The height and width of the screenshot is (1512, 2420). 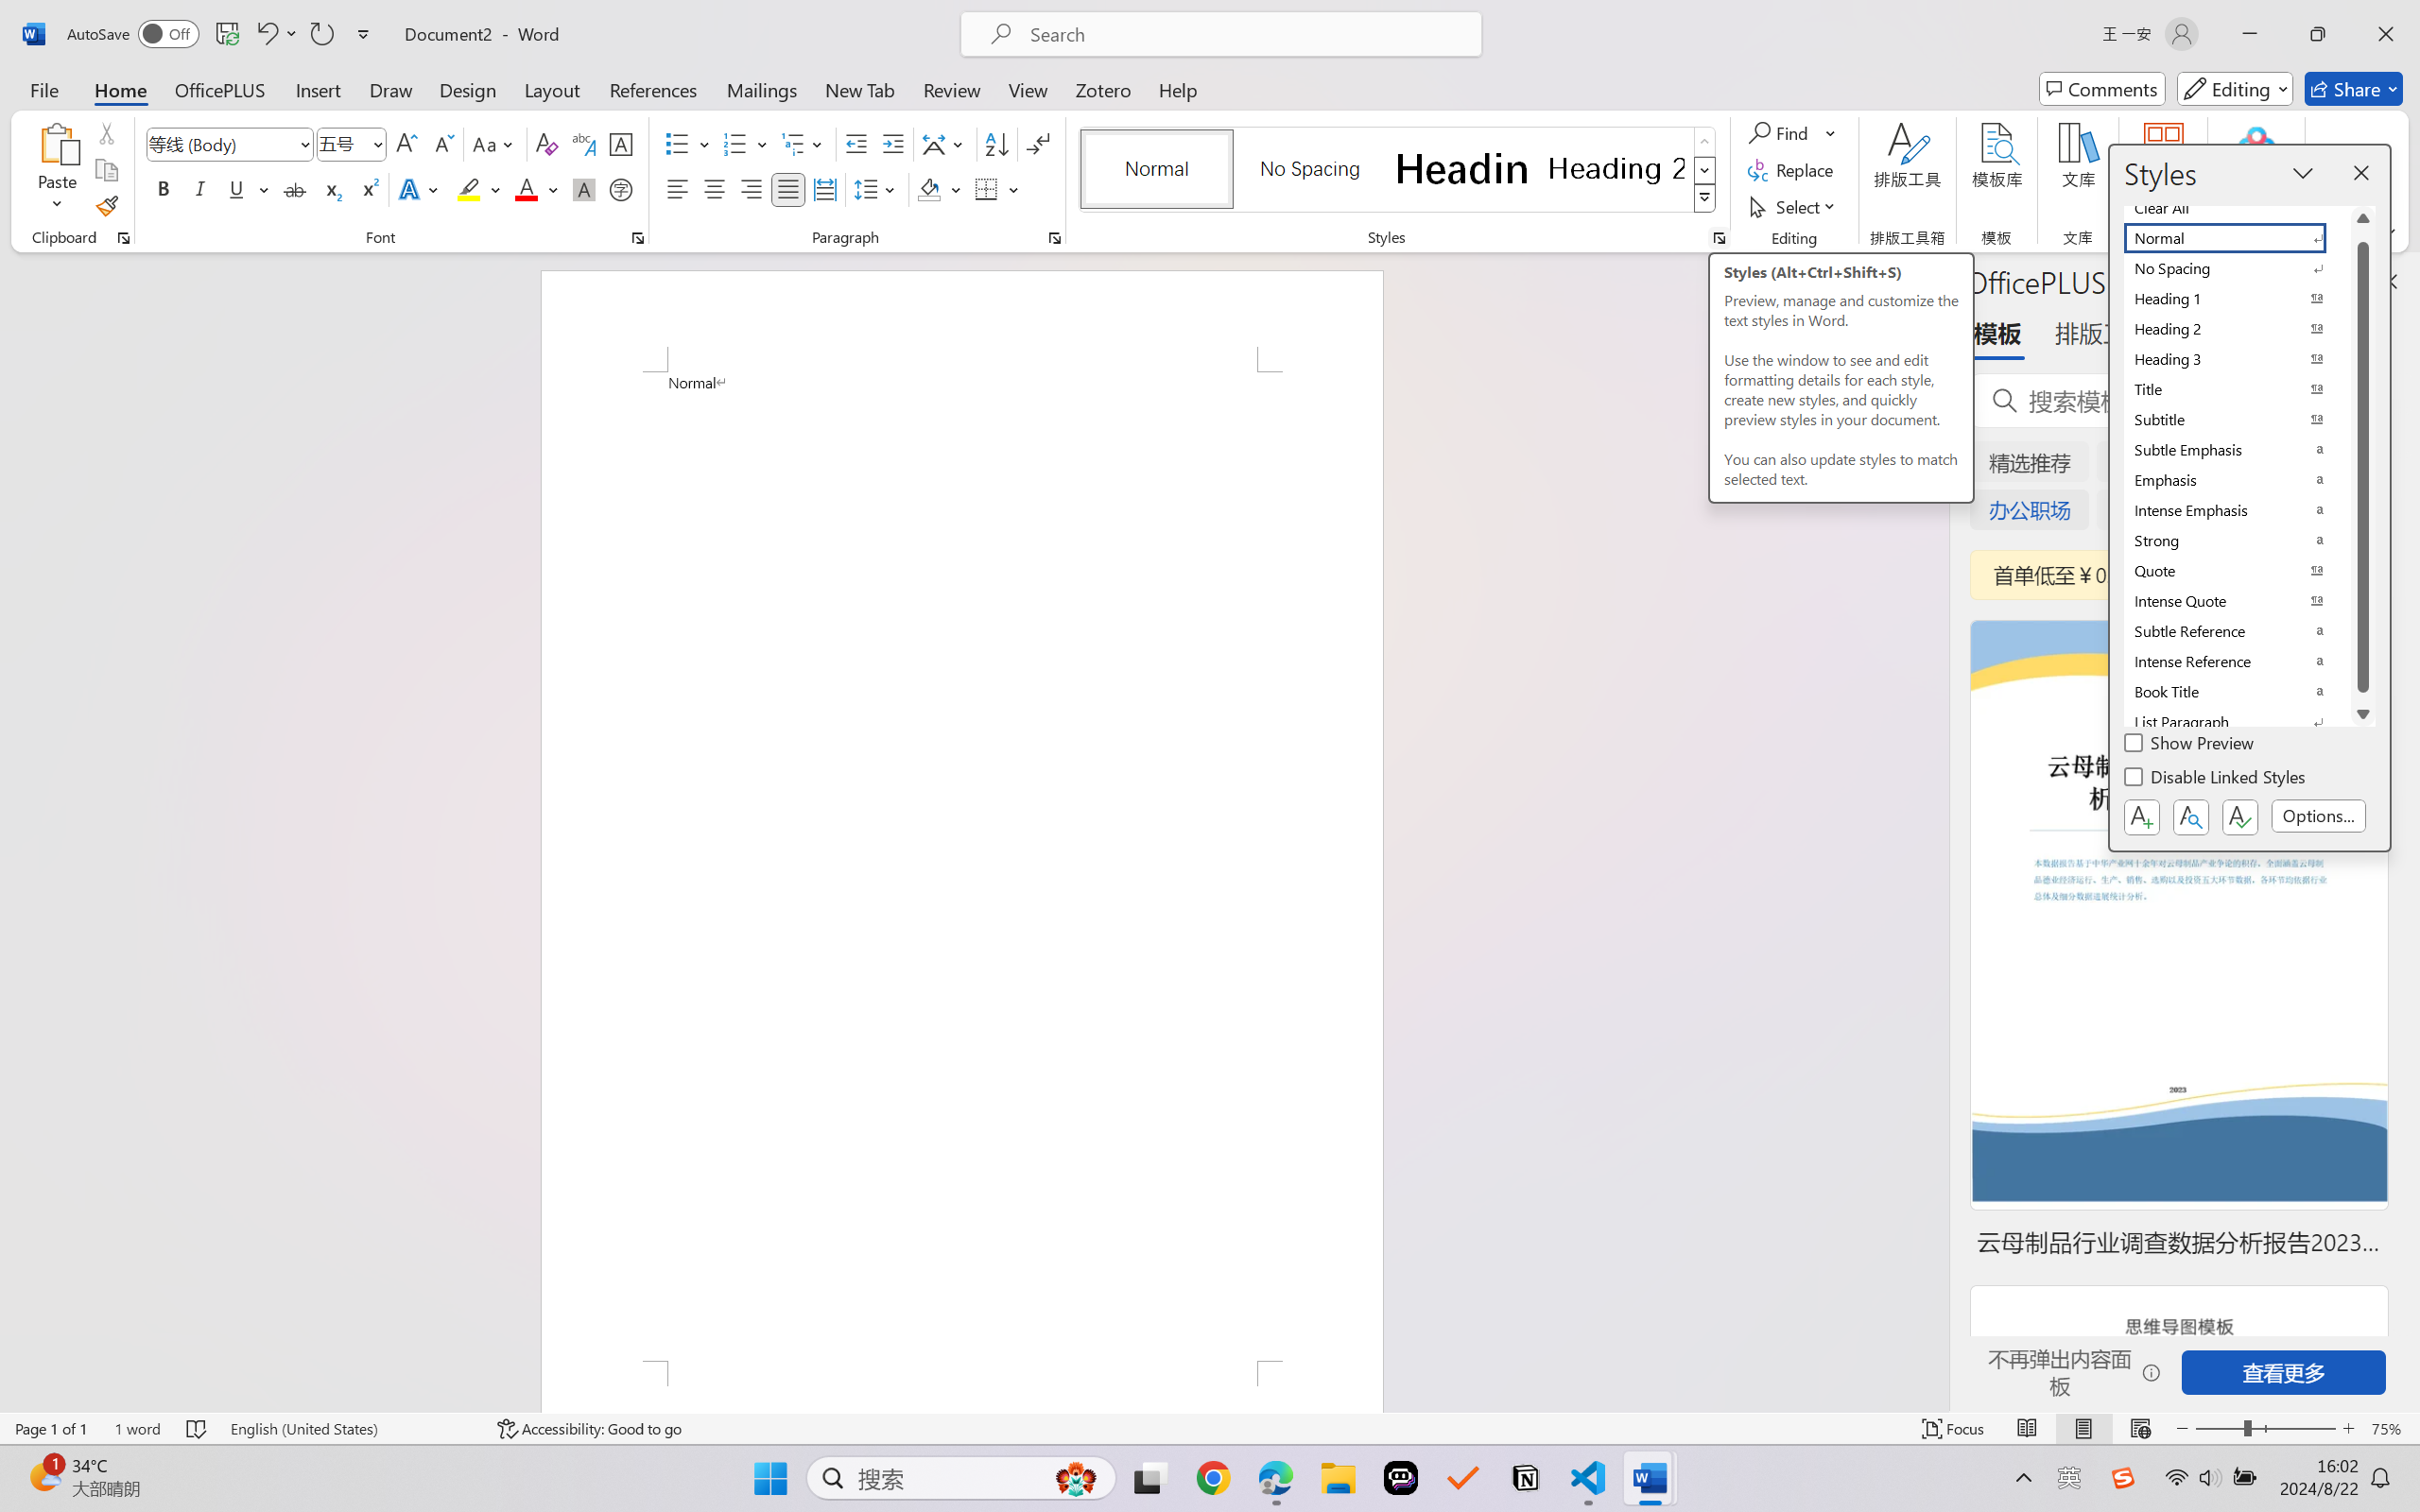 What do you see at coordinates (352, 144) in the screenshot?
I see `Font Size` at bounding box center [352, 144].